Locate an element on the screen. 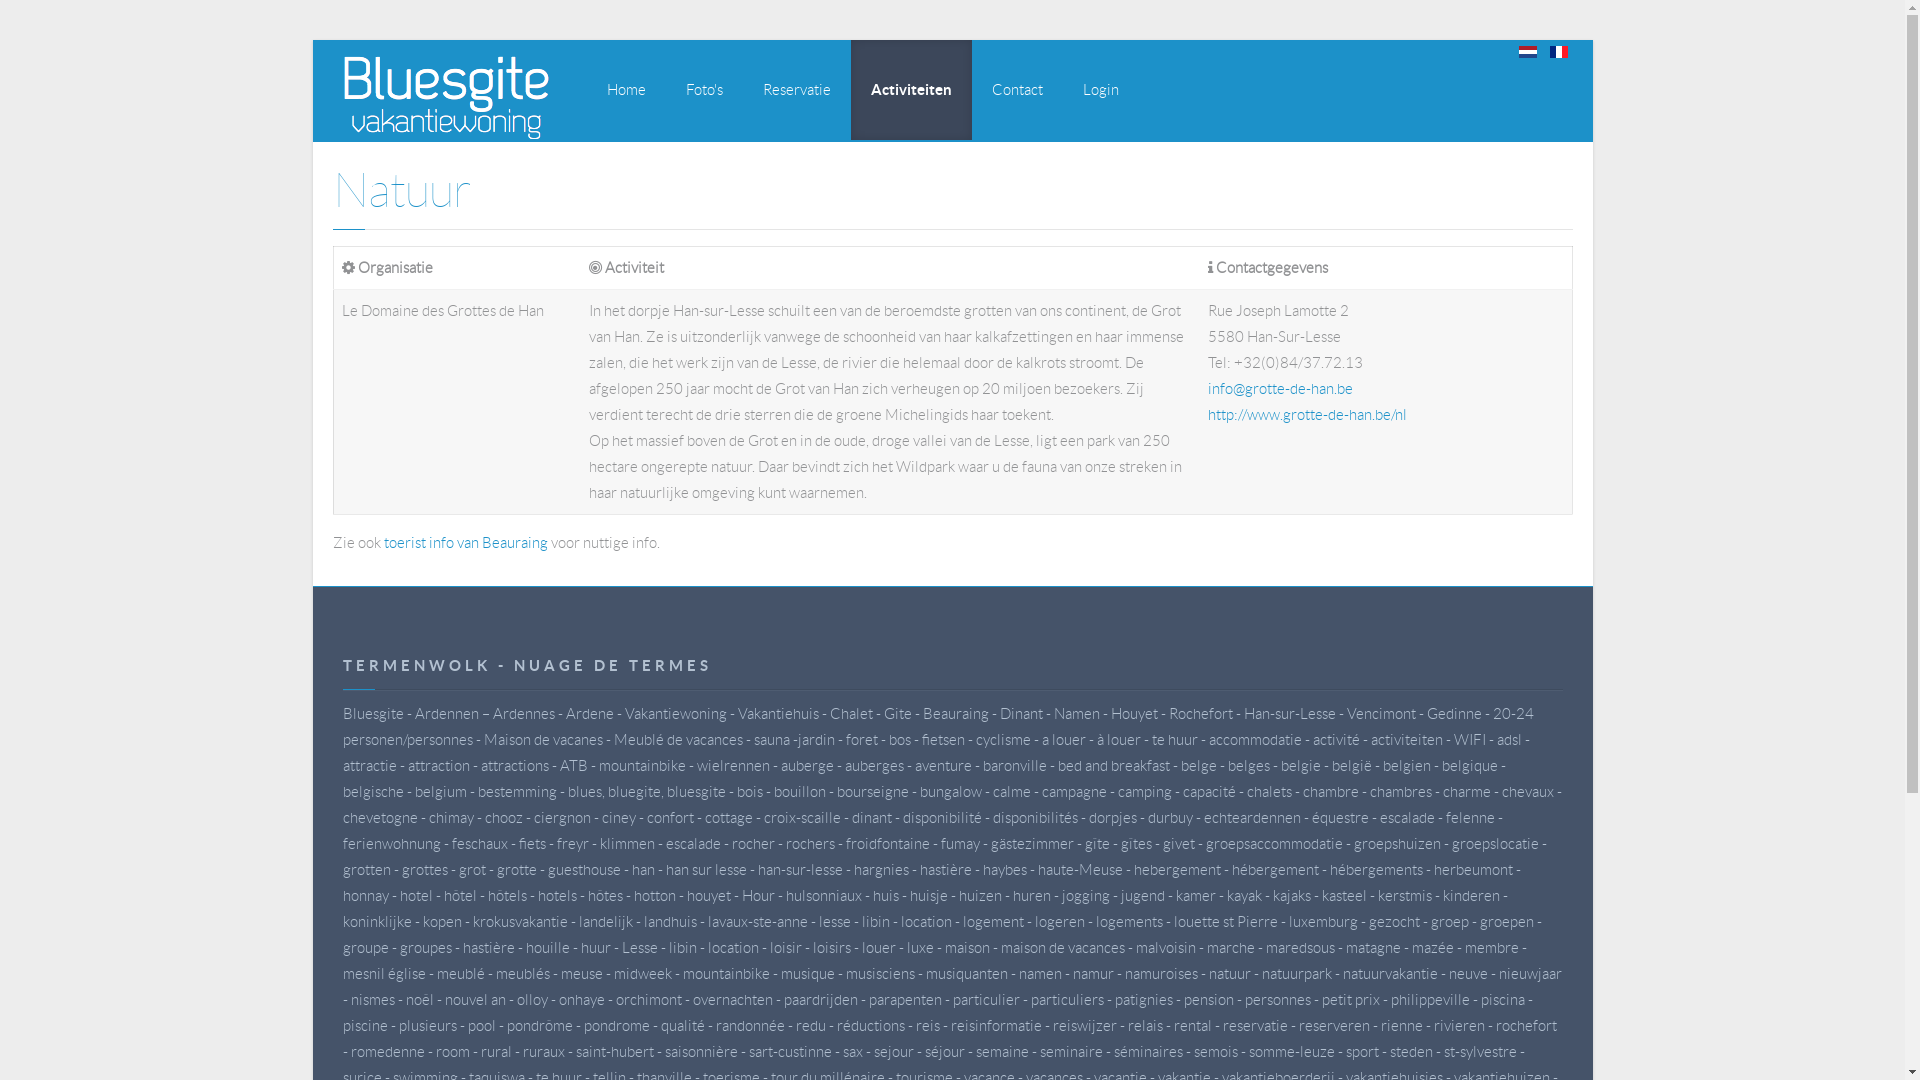 This screenshot has width=1920, height=1080. http://www.grotte-de-han.be/nl is located at coordinates (1308, 428).